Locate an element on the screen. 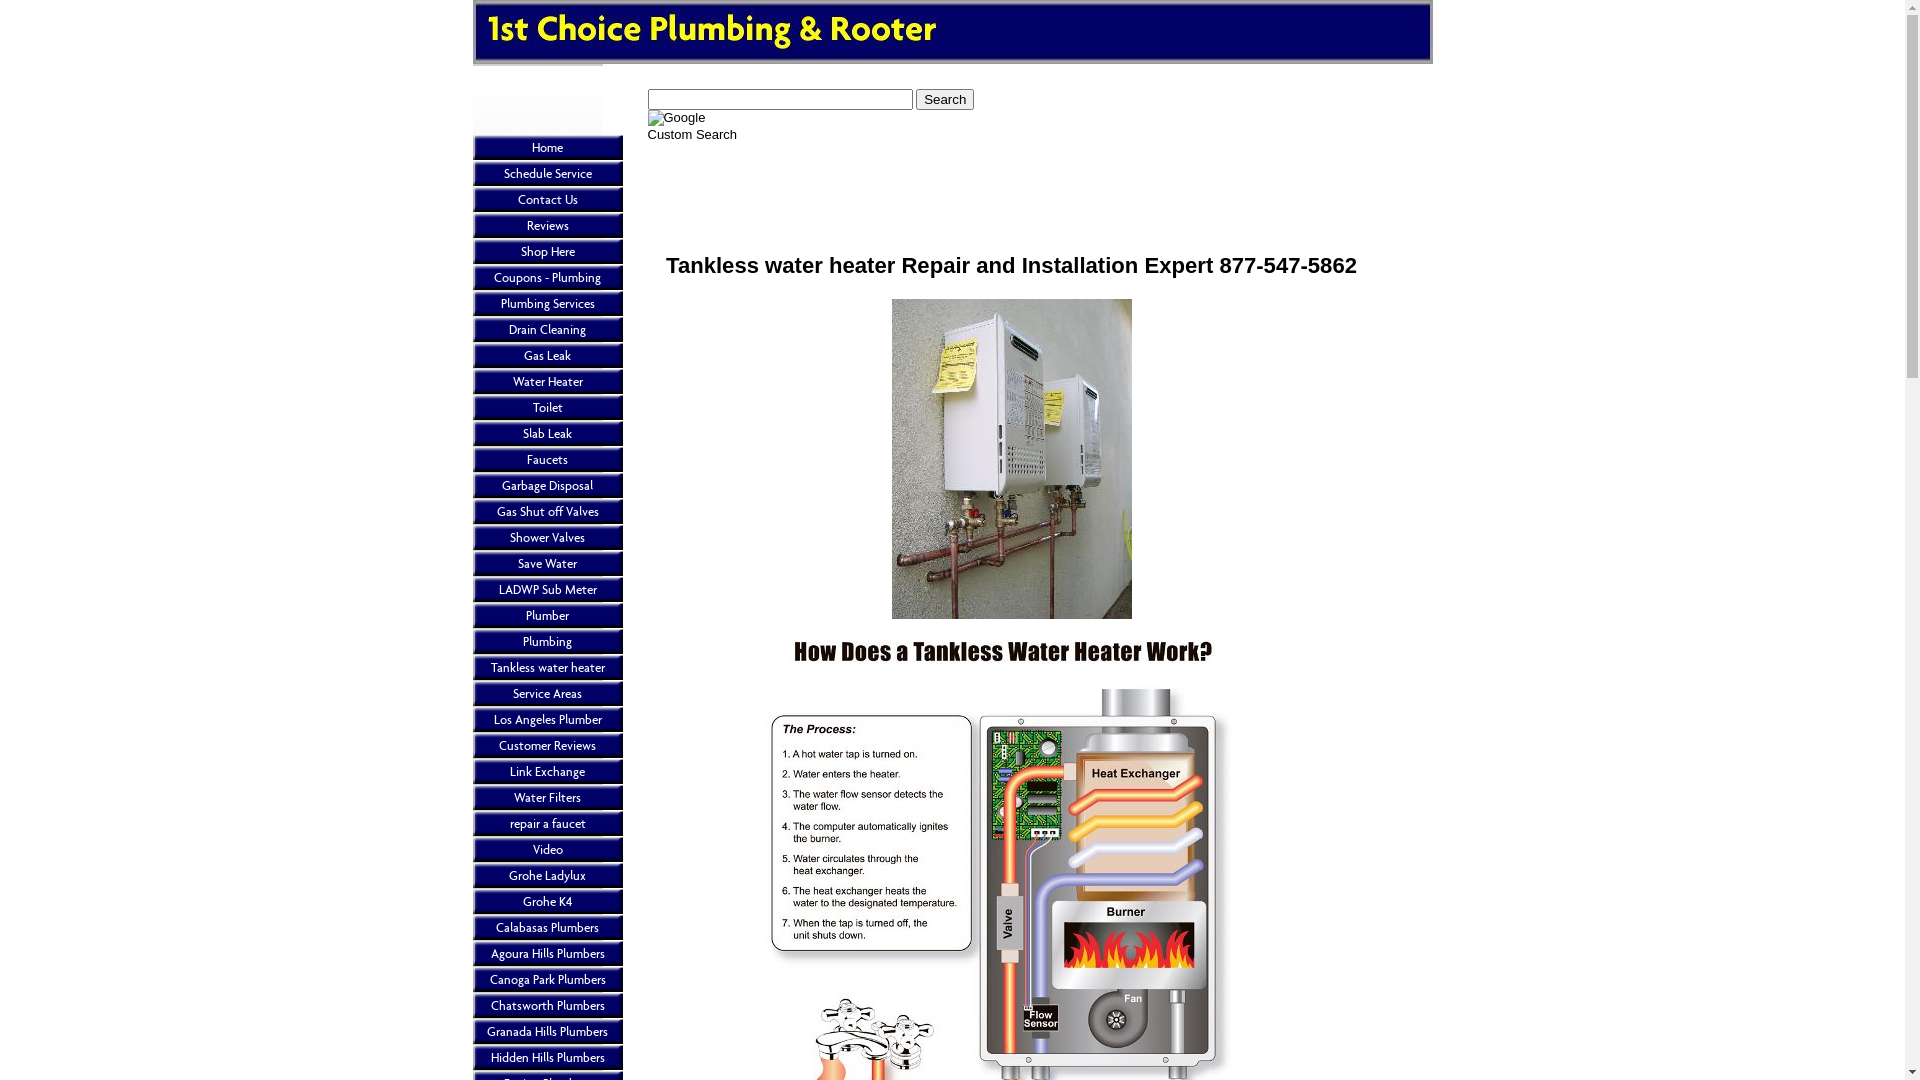 The height and width of the screenshot is (1080, 1920). Drain Cleaning is located at coordinates (547, 330).